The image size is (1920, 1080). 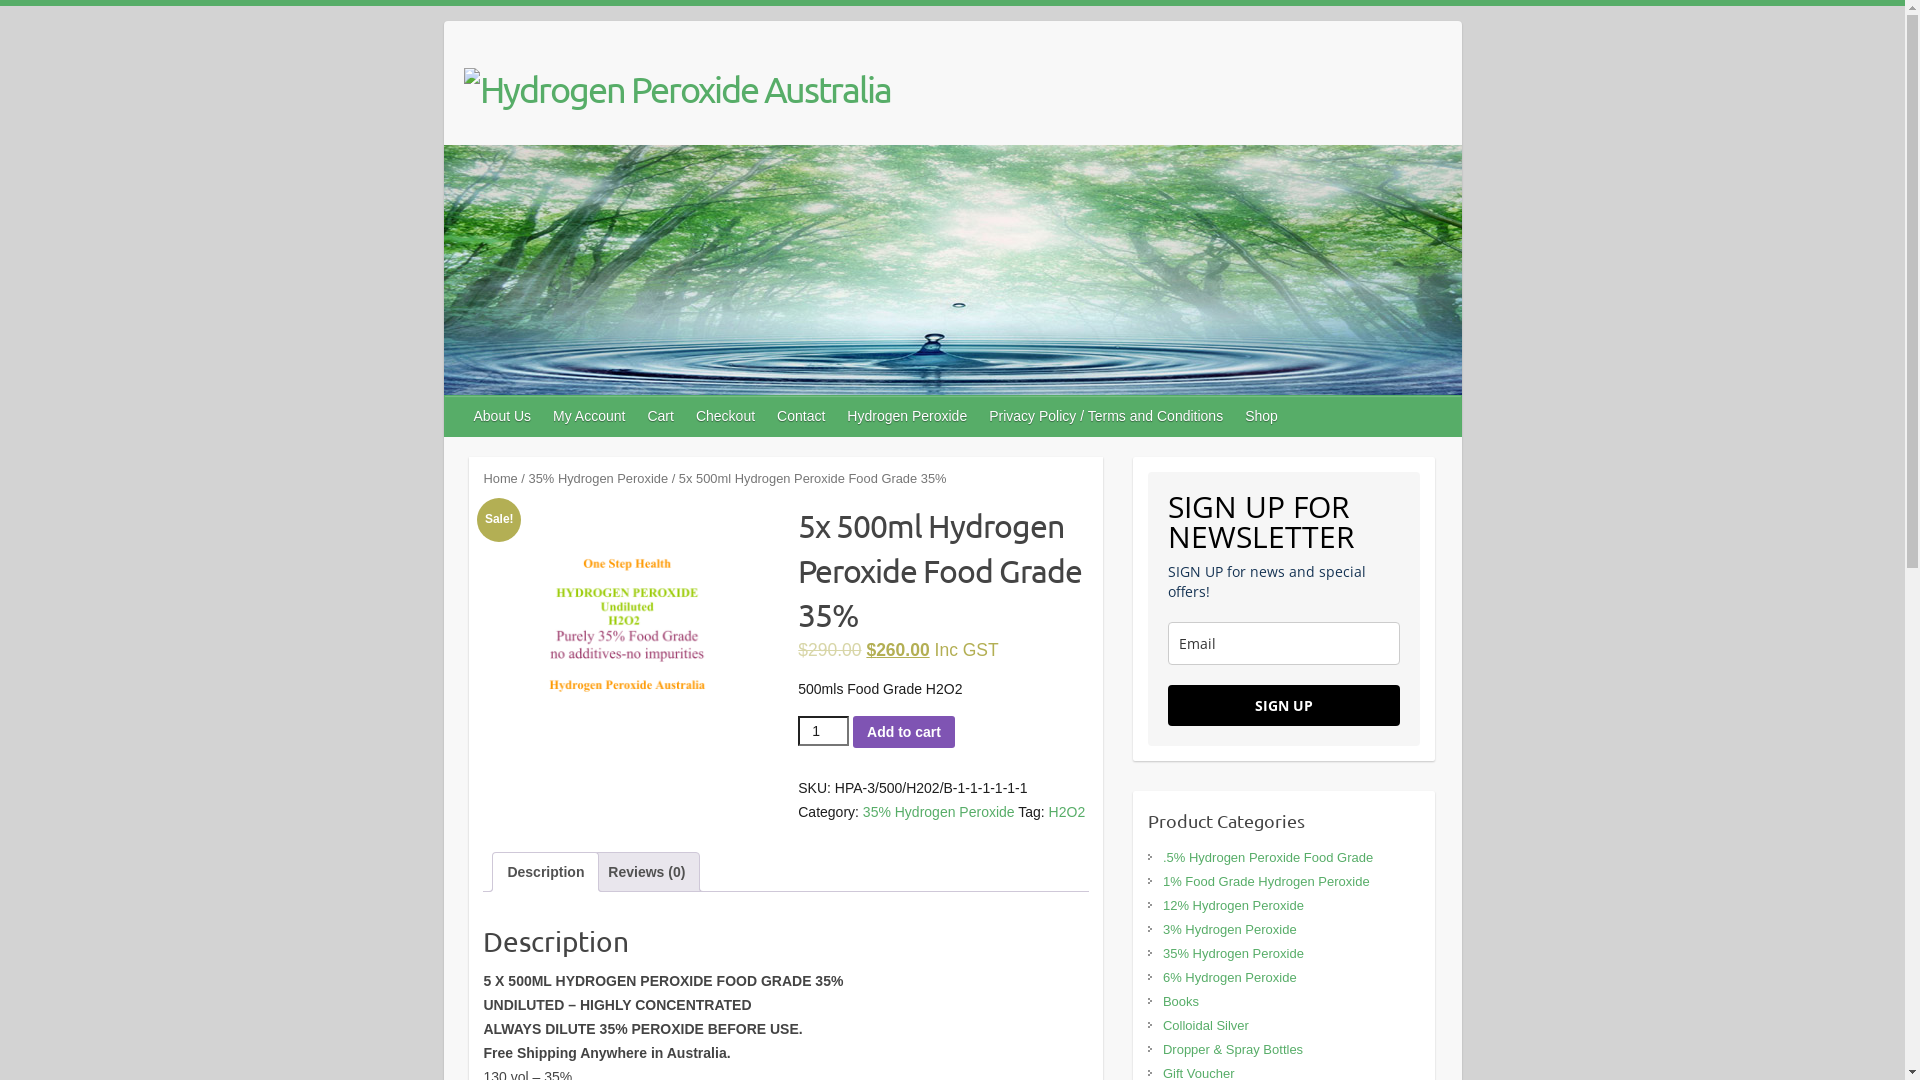 I want to click on Privacy Policy / Terms and Conditions, so click(x=1107, y=416).